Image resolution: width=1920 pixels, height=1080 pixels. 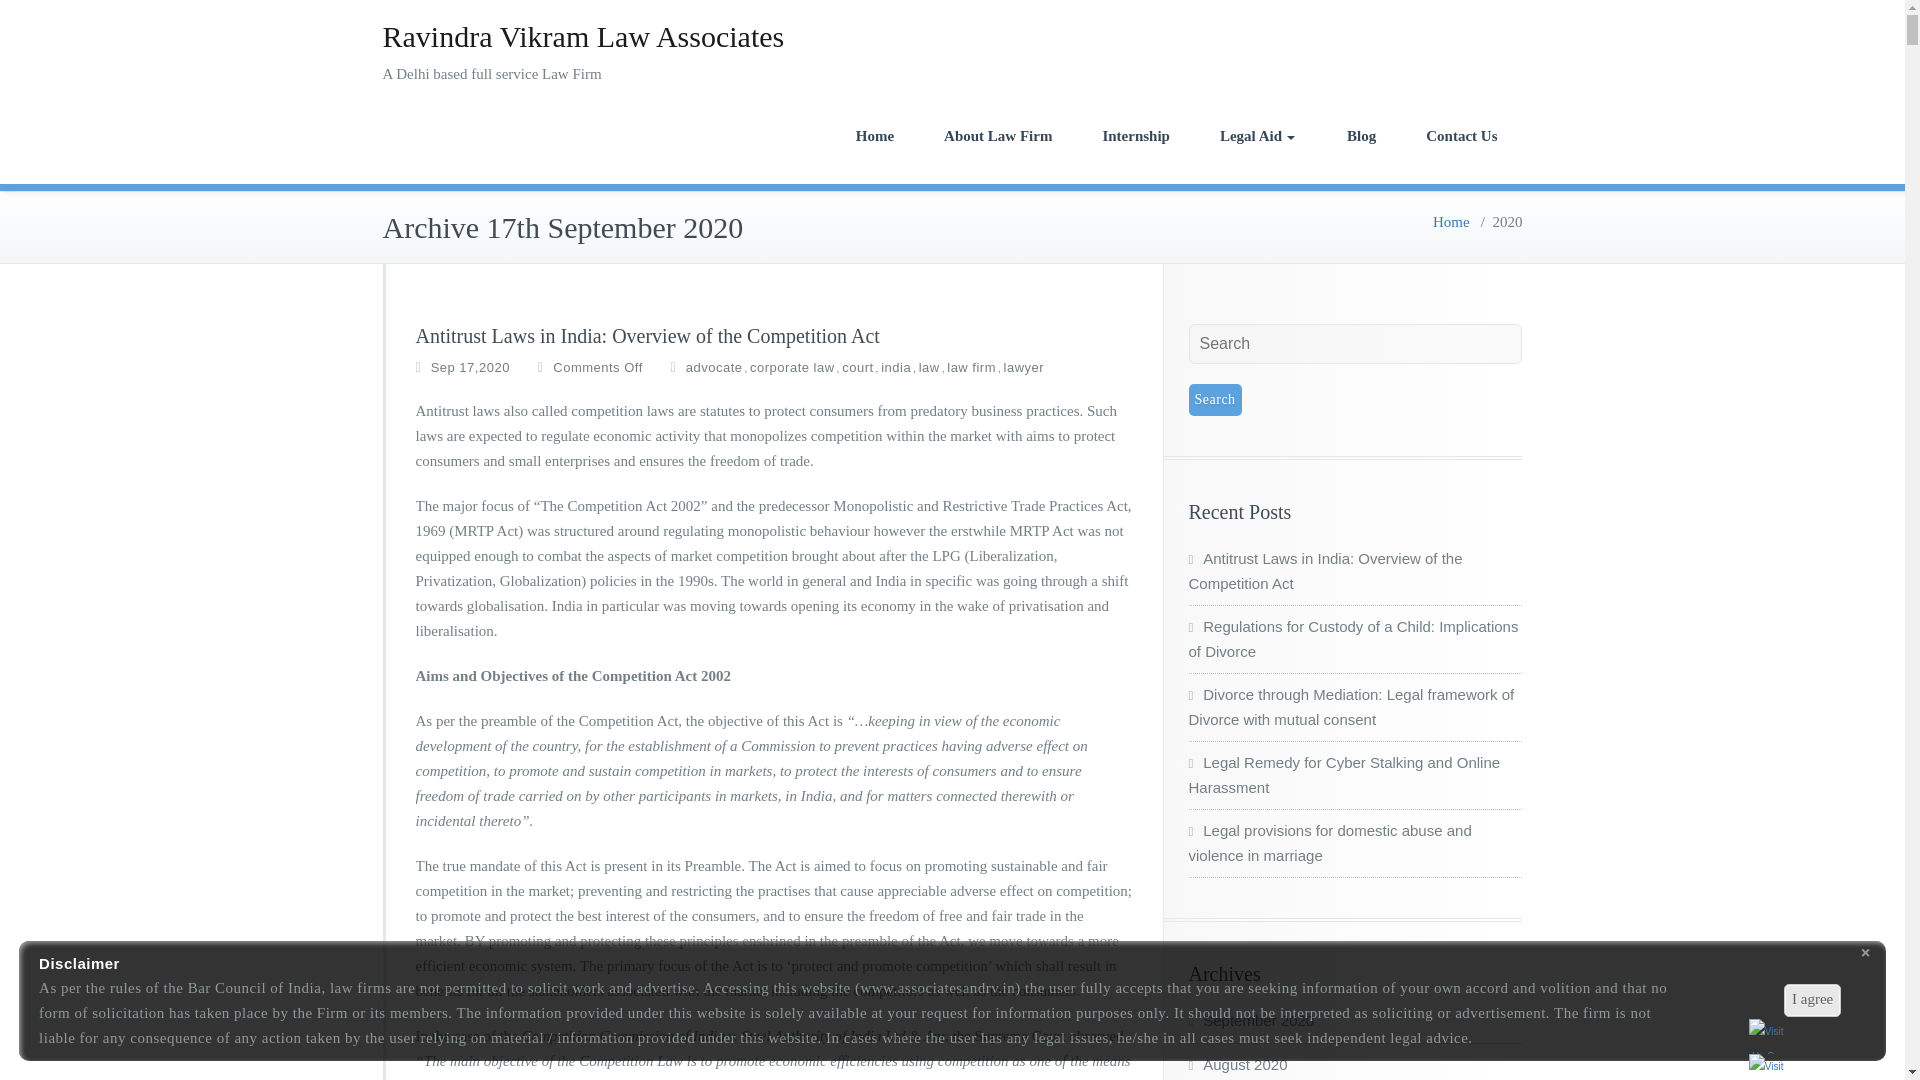 What do you see at coordinates (1765, 1036) in the screenshot?
I see `Visit Us On Facebook` at bounding box center [1765, 1036].